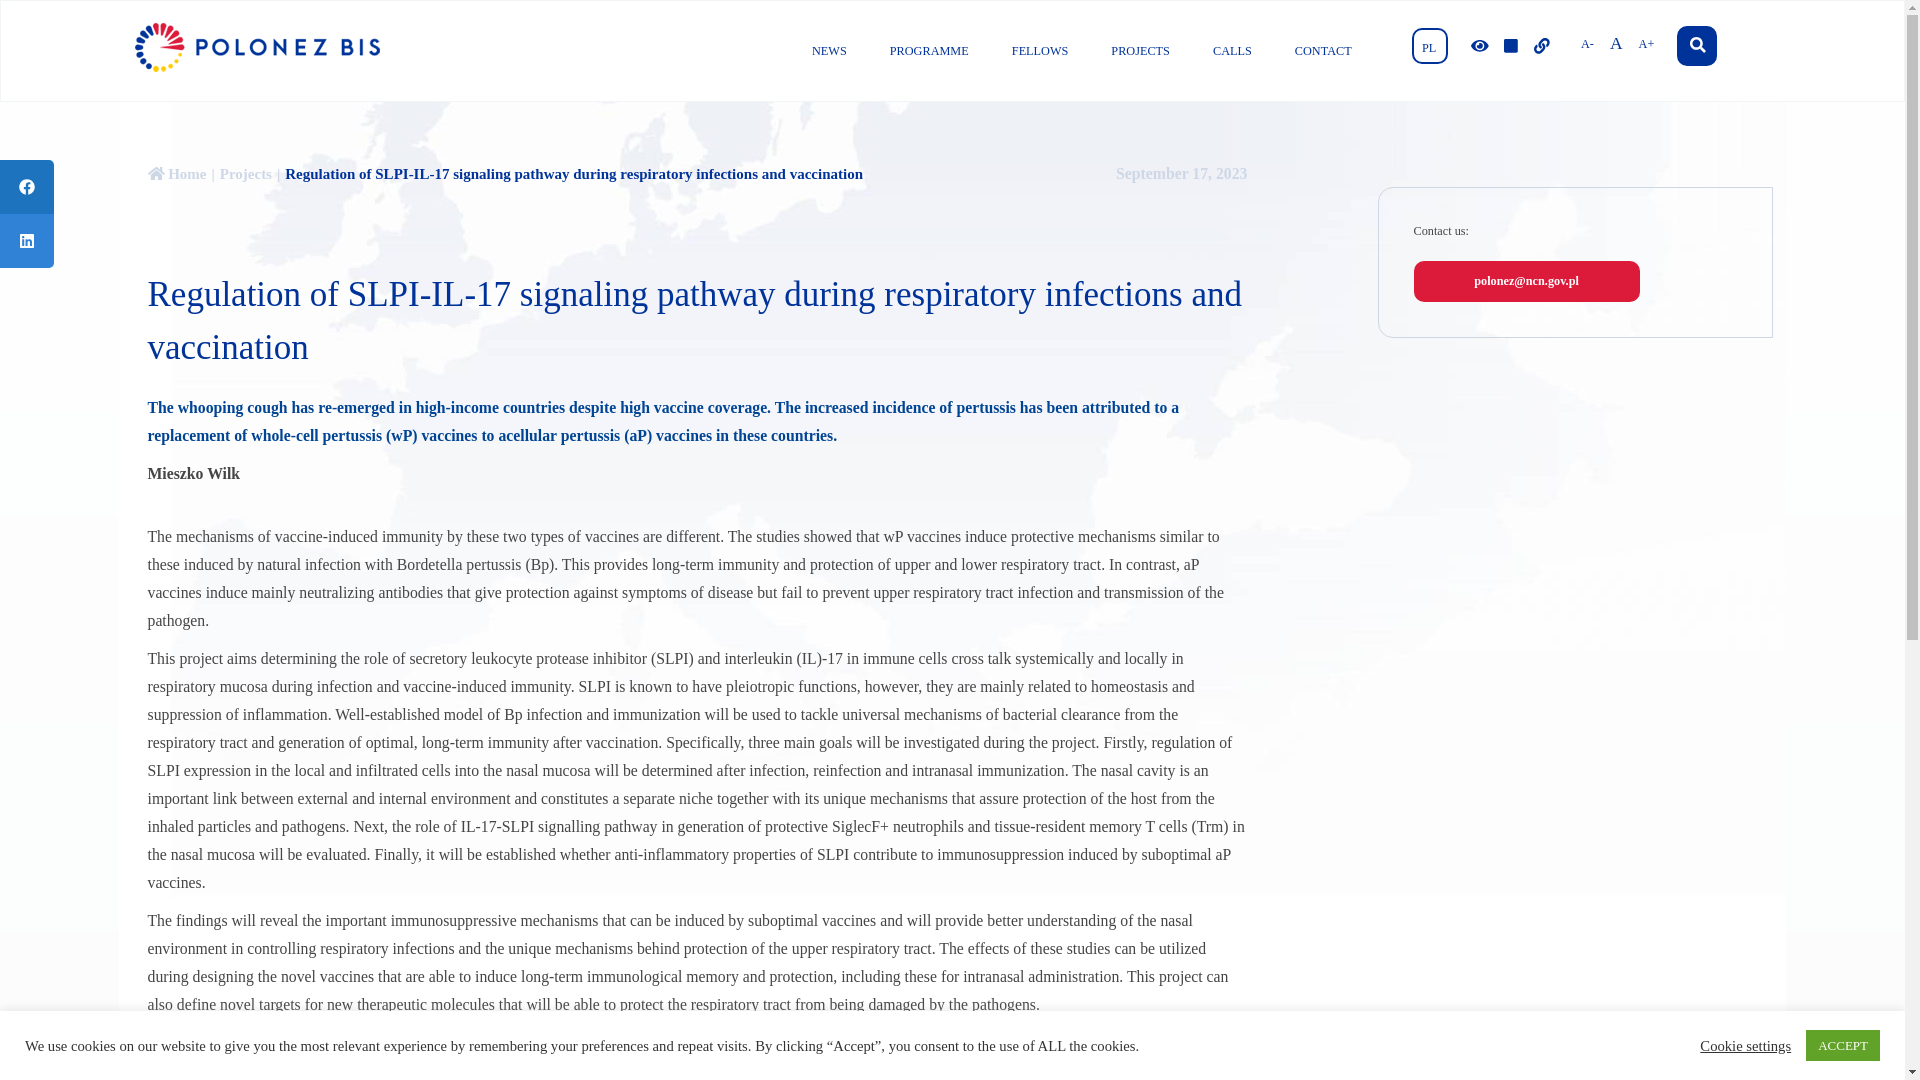 The width and height of the screenshot is (1920, 1080). What do you see at coordinates (1429, 46) in the screenshot?
I see `PL` at bounding box center [1429, 46].